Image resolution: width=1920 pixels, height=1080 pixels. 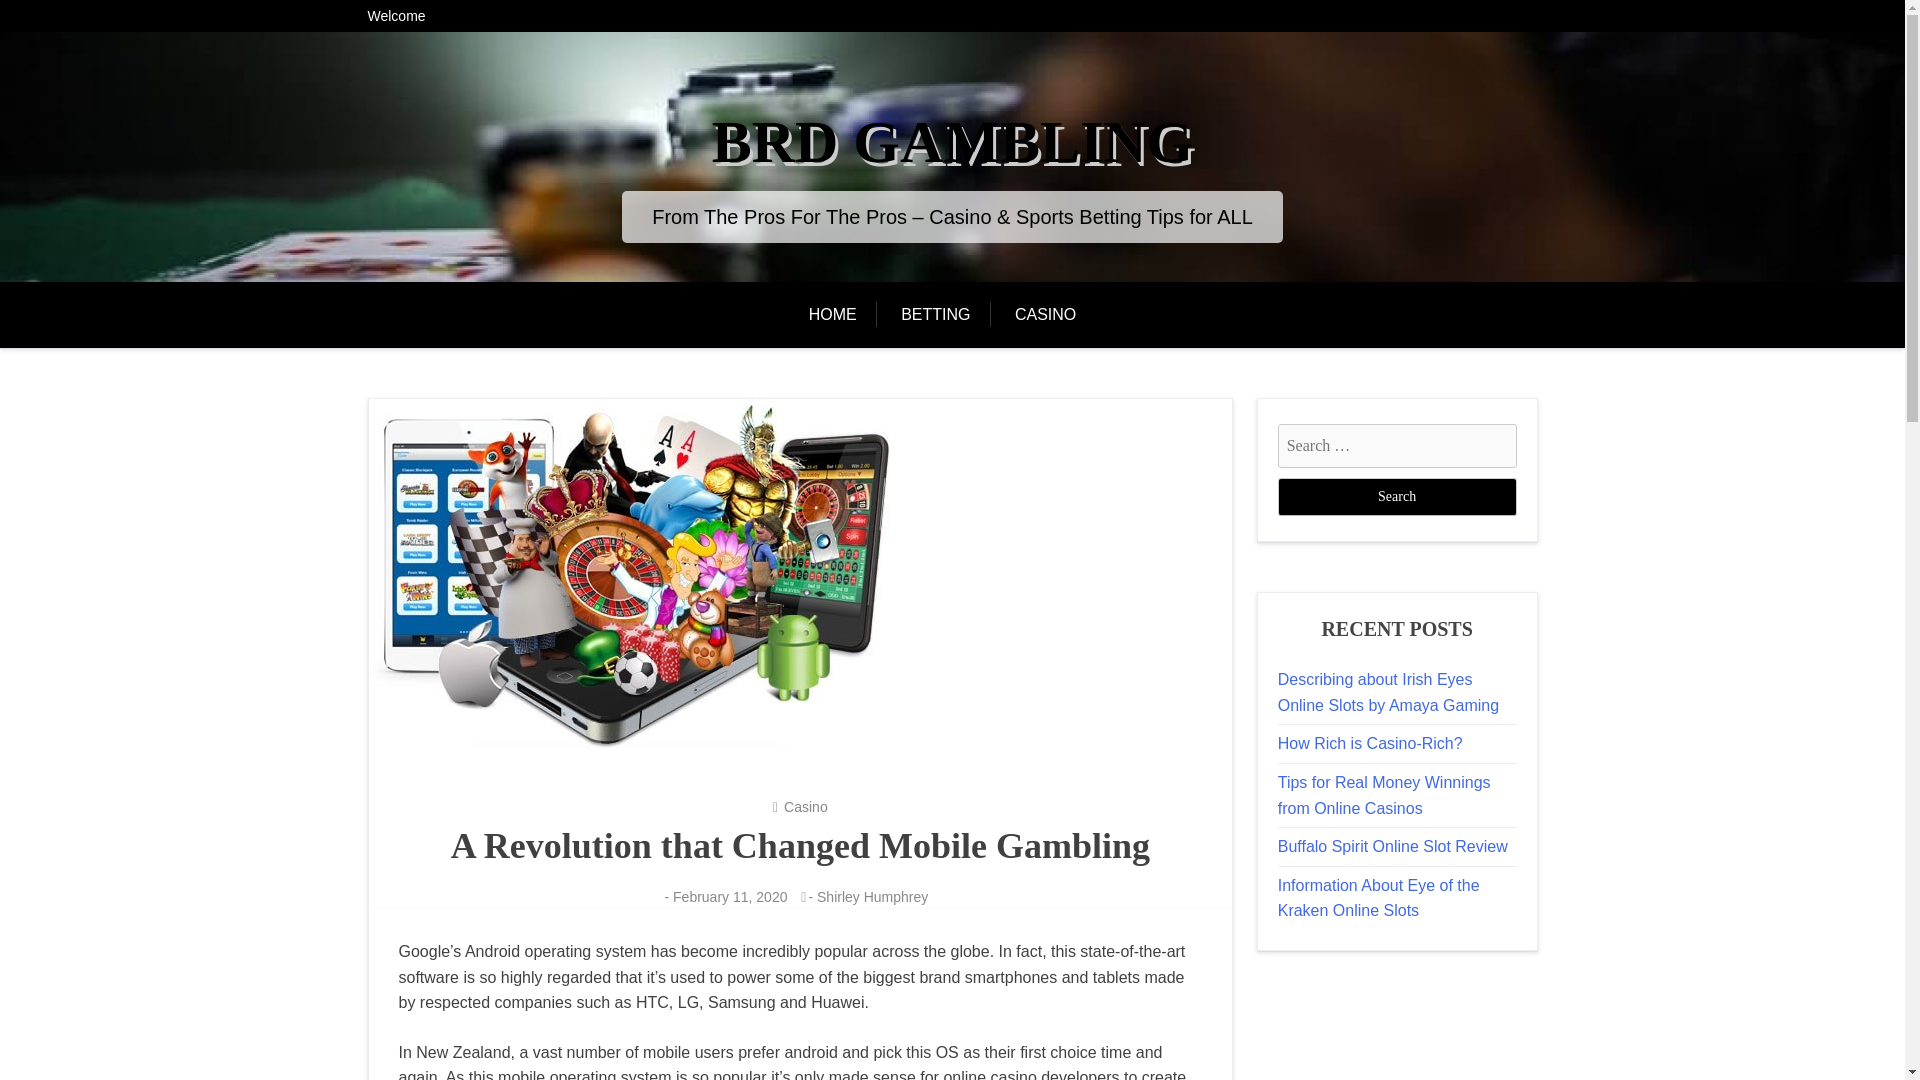 What do you see at coordinates (1384, 795) in the screenshot?
I see `Tips for Real Money Winnings from Online Casinos` at bounding box center [1384, 795].